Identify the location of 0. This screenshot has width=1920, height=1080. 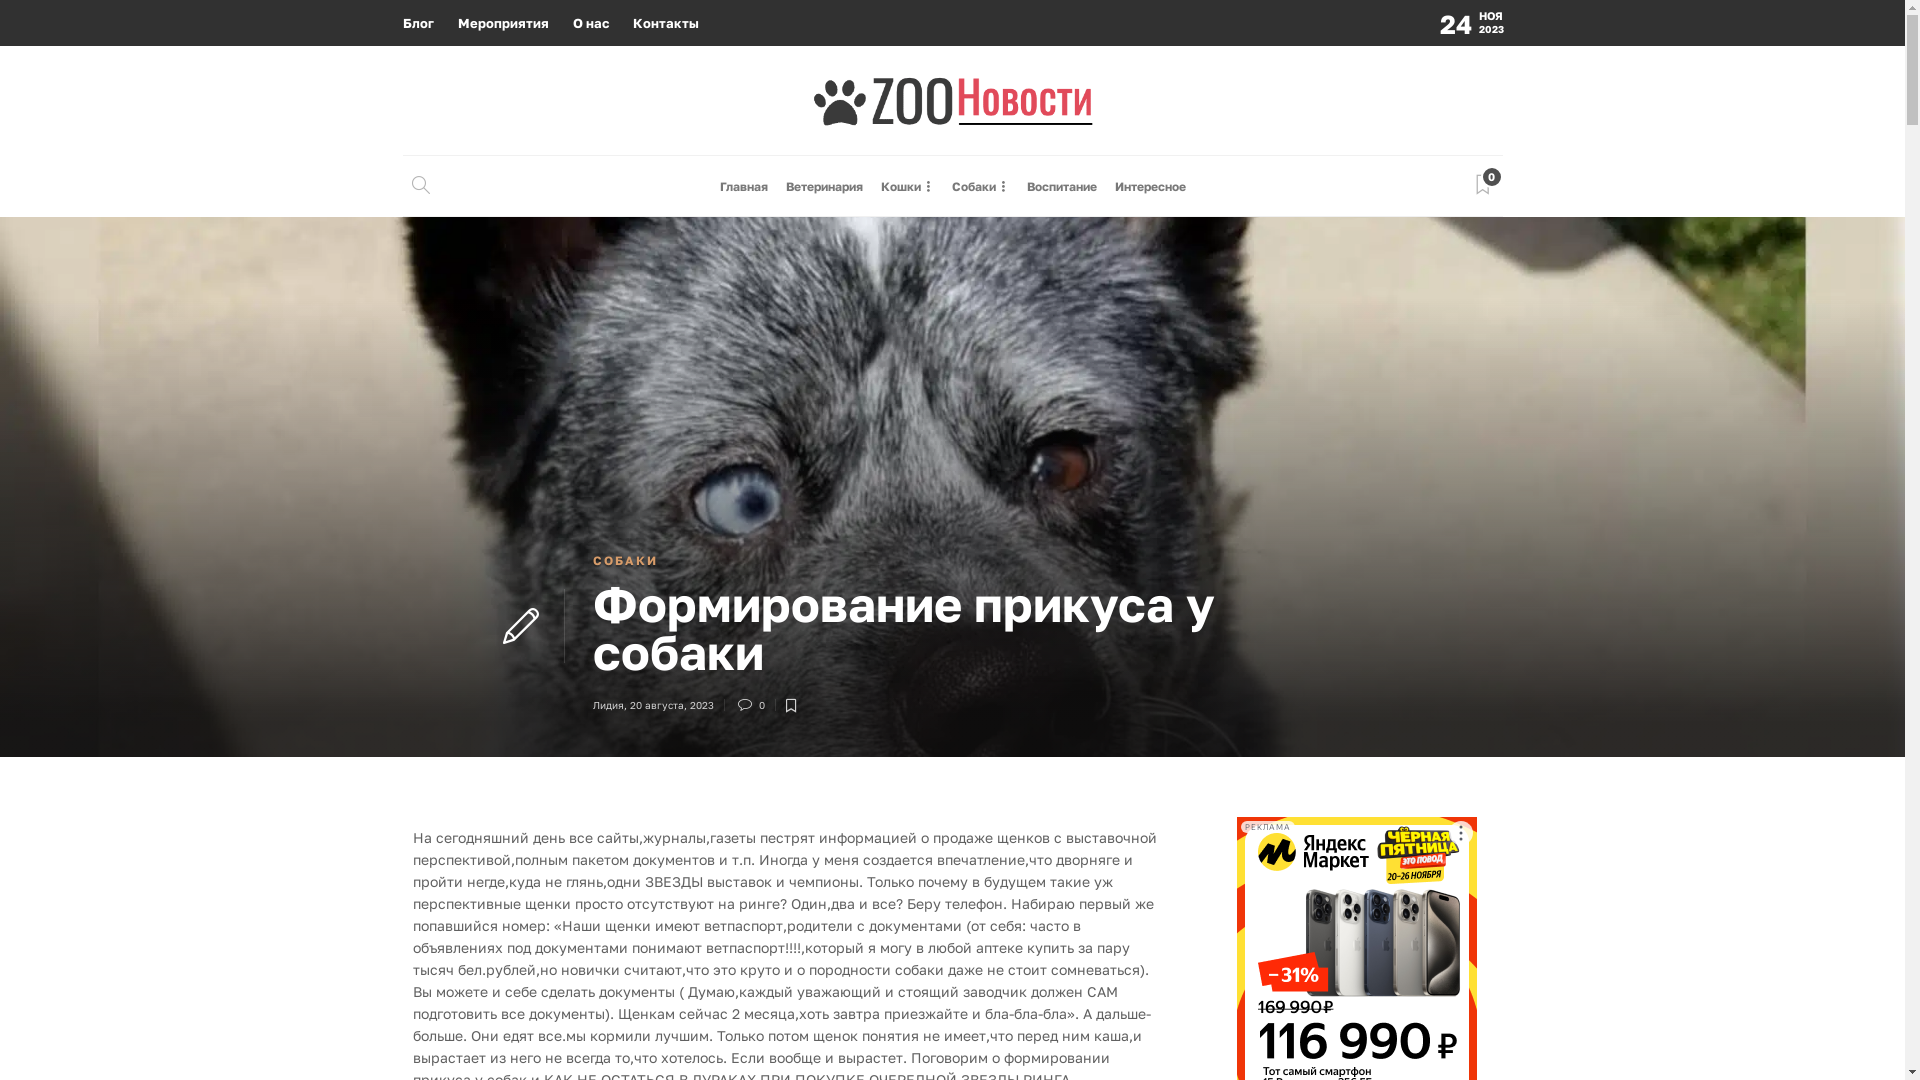
(1483, 186).